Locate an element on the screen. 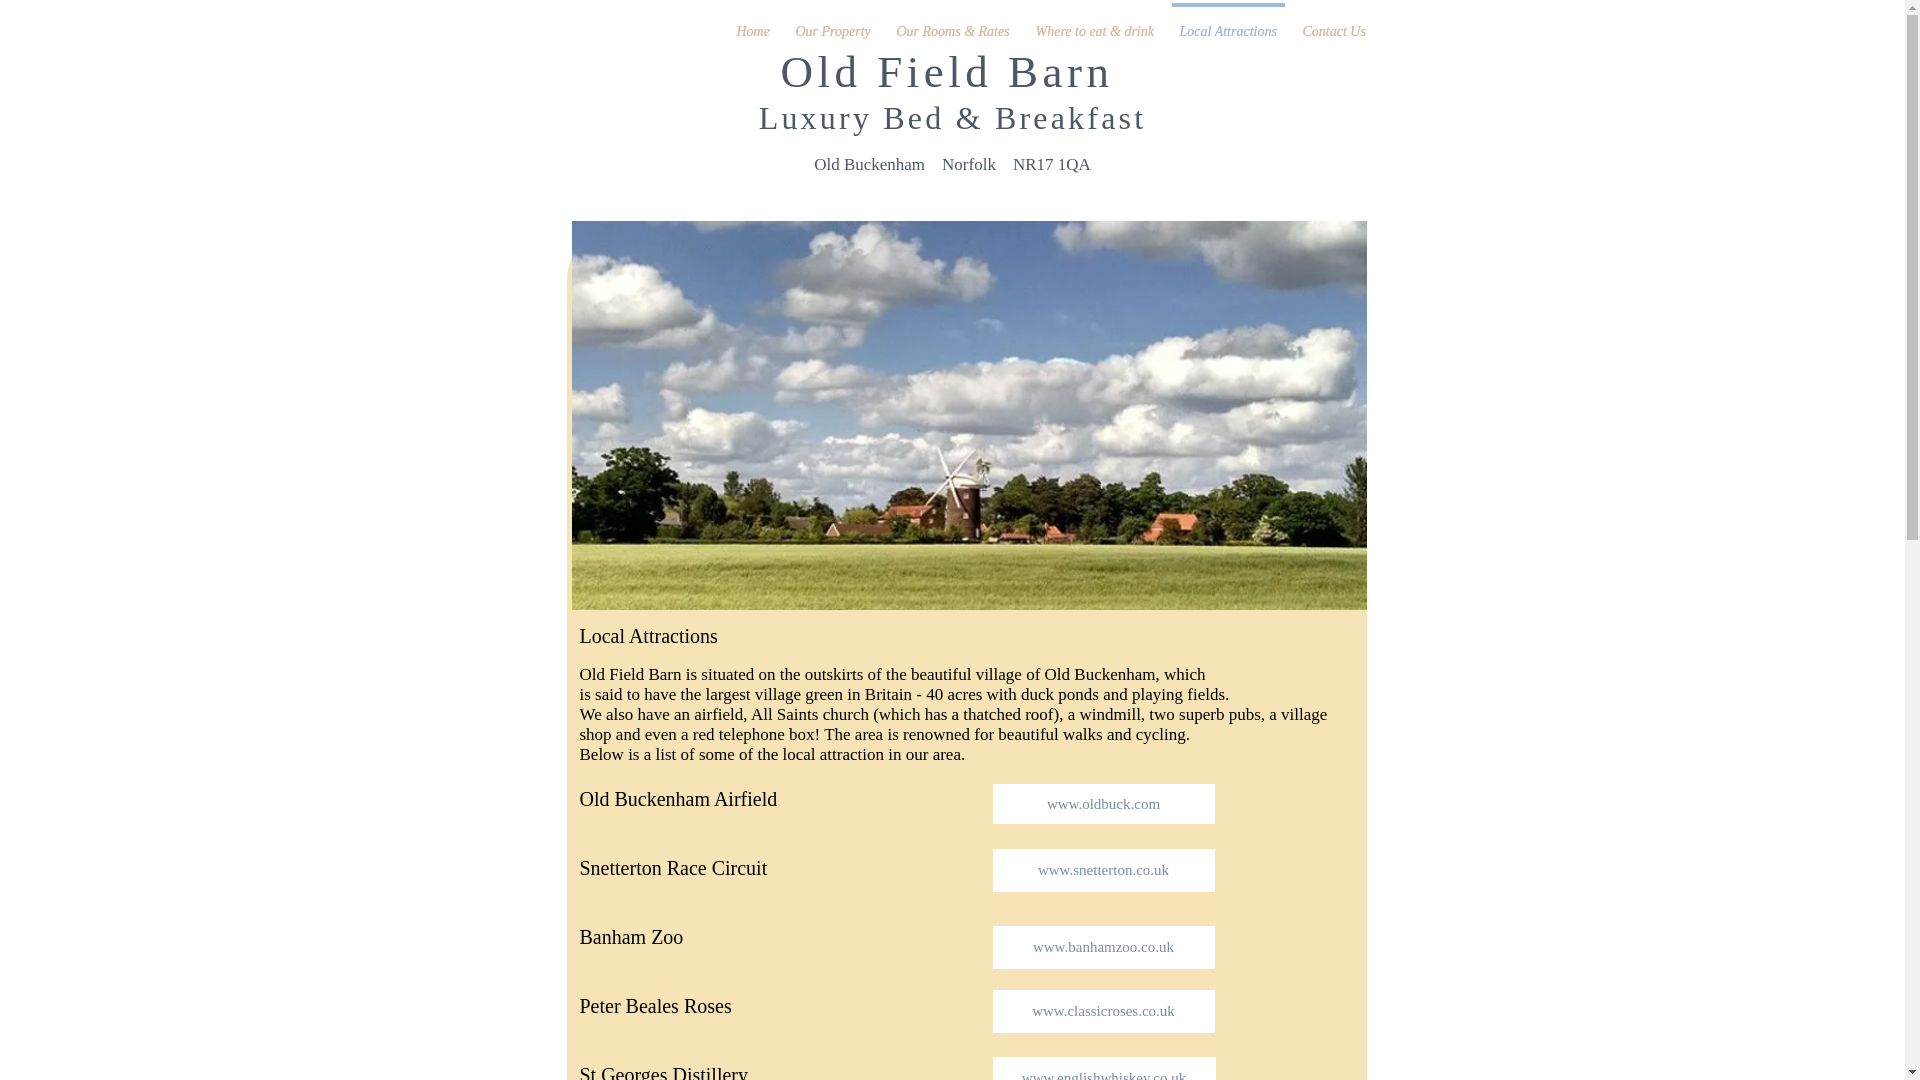 The width and height of the screenshot is (1920, 1080). Contact Us is located at coordinates (1334, 23).